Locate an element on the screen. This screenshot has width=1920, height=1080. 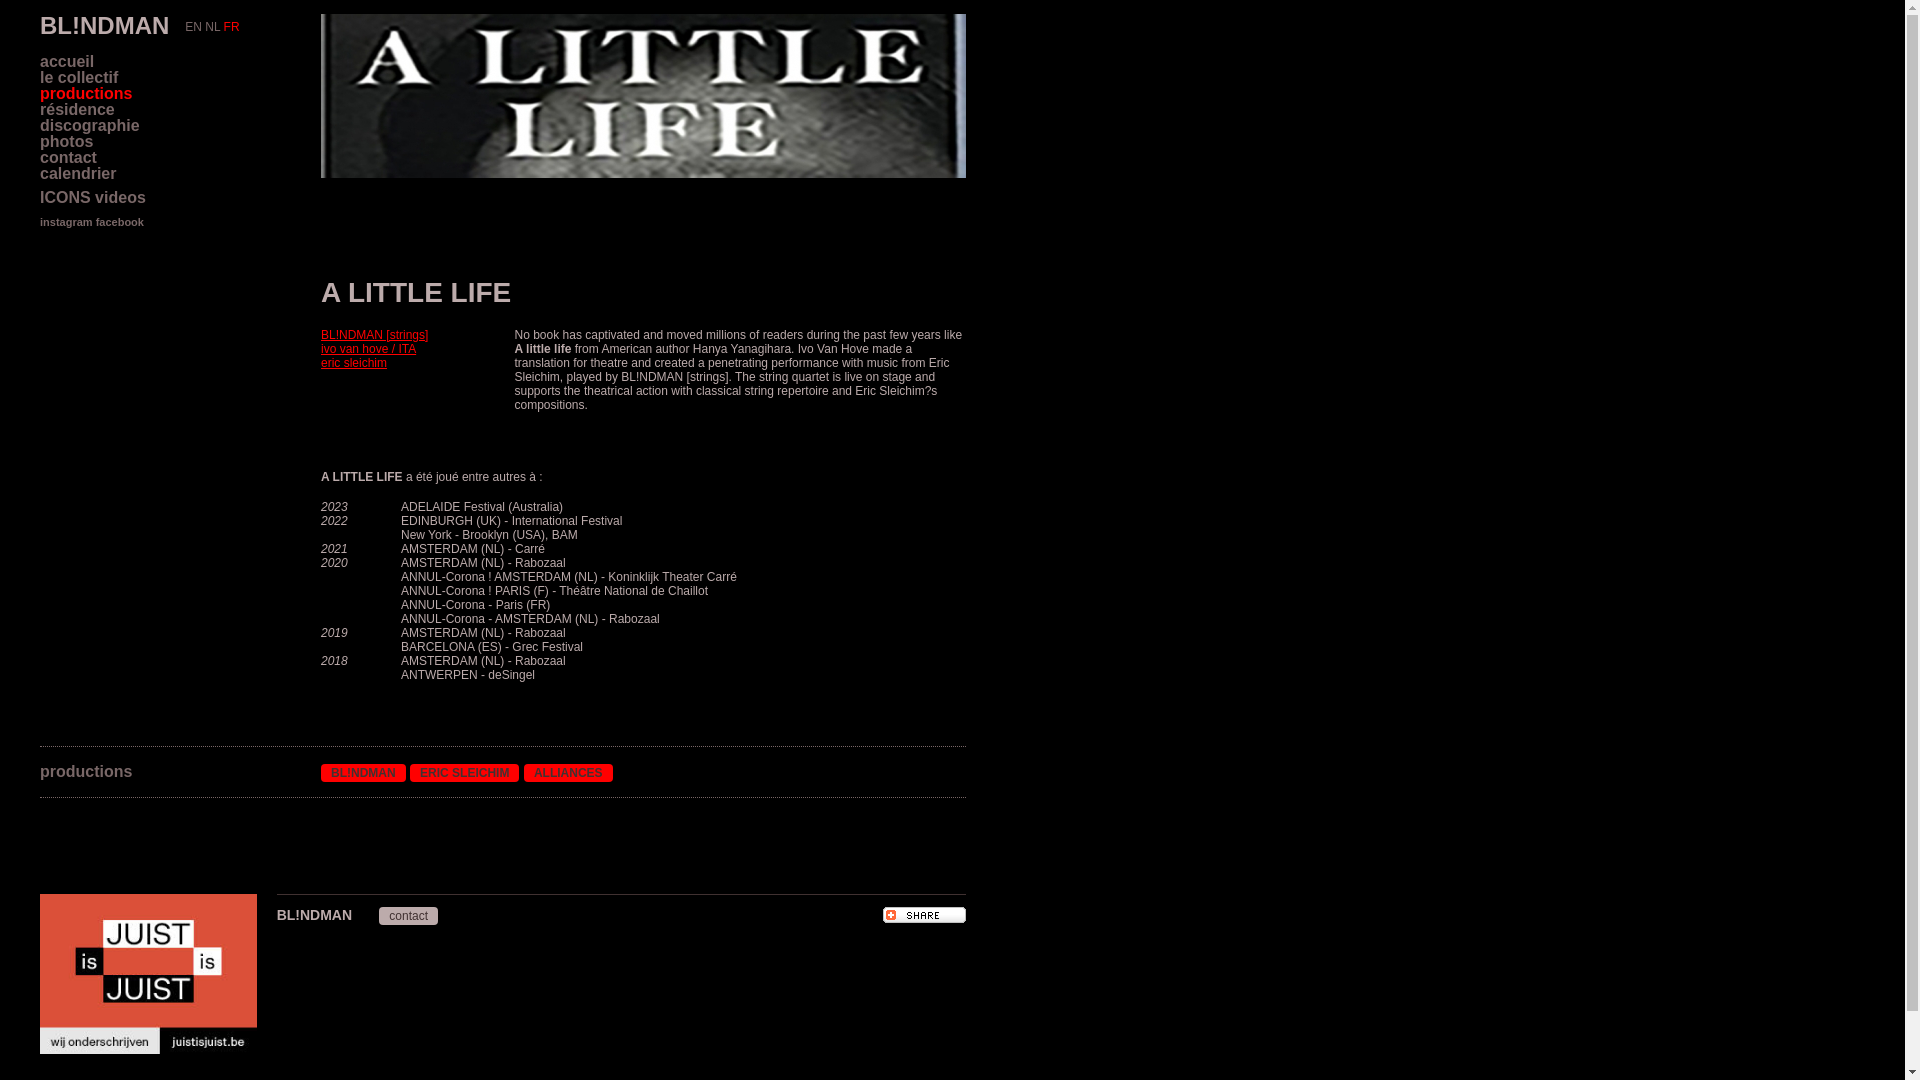
calendrier is located at coordinates (78, 174).